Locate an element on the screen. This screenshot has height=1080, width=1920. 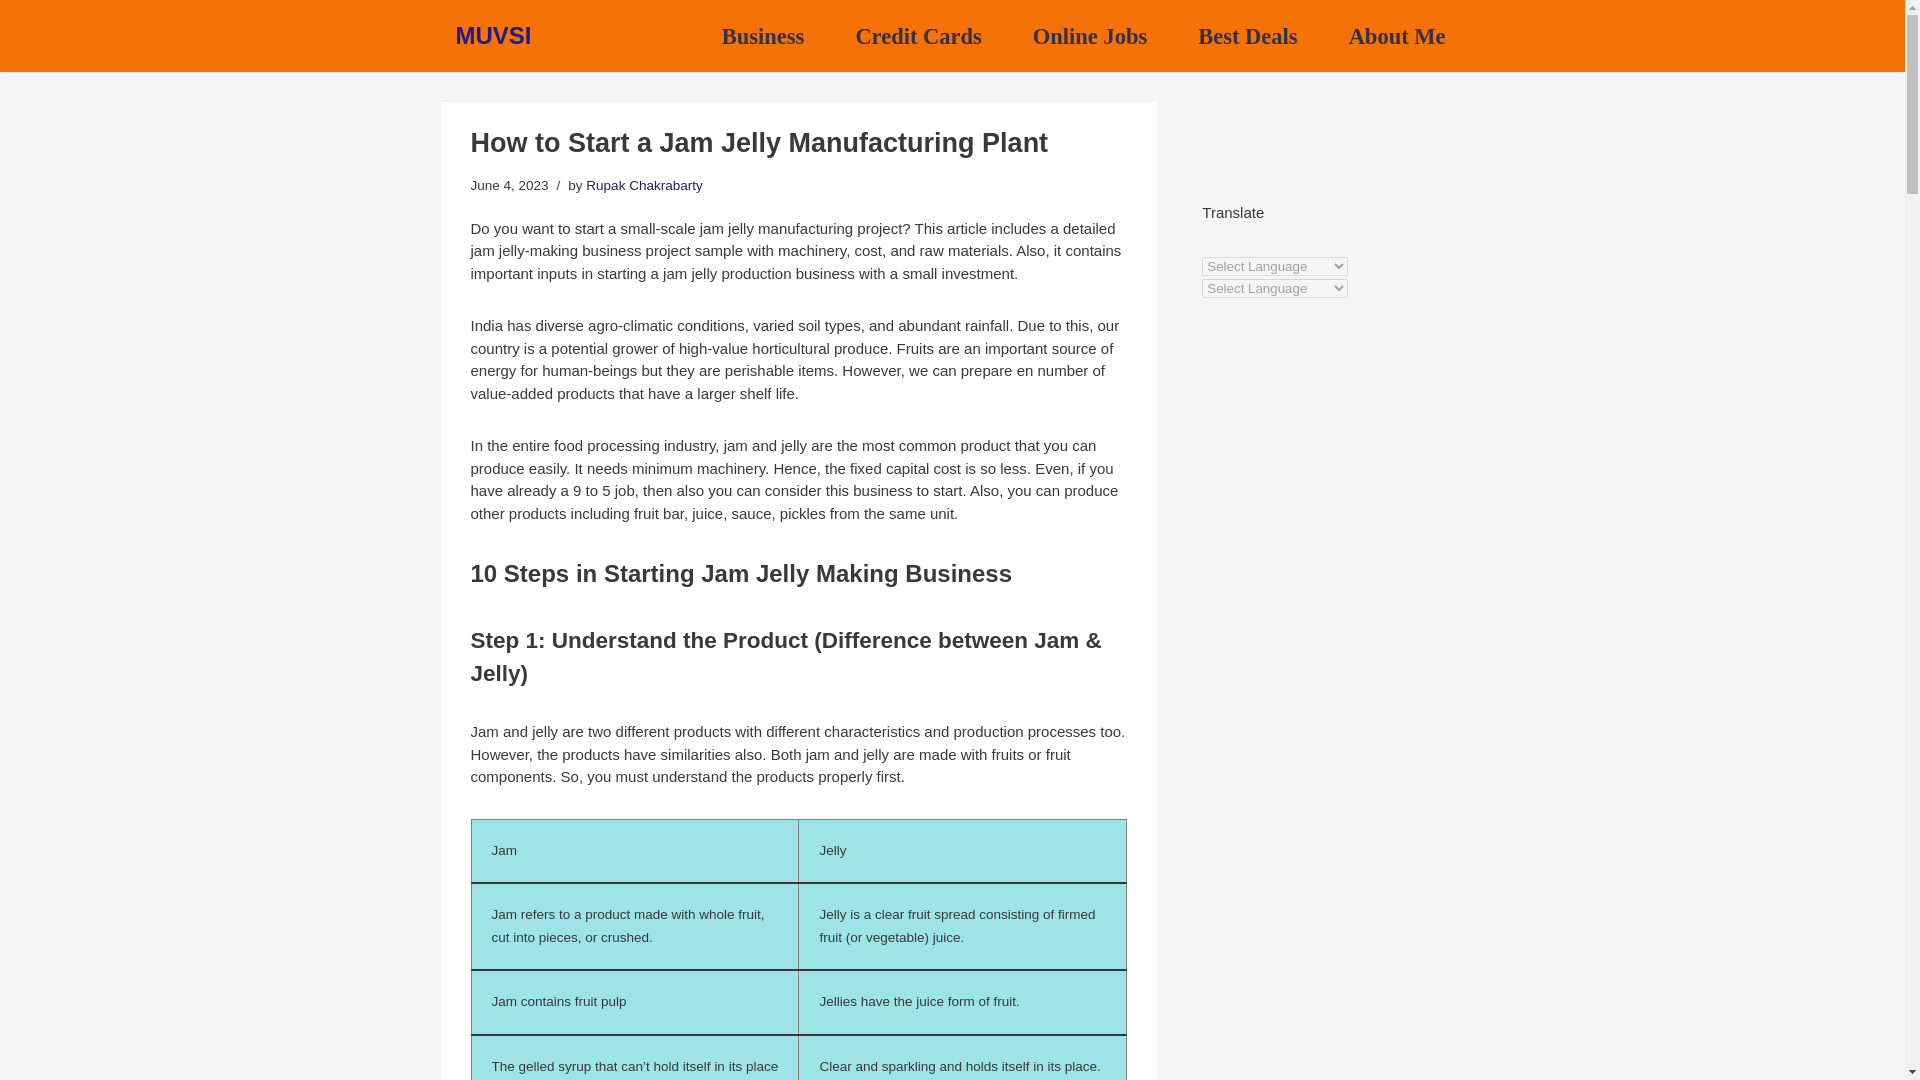
Posts by Rupak Chakrabarty is located at coordinates (644, 186).